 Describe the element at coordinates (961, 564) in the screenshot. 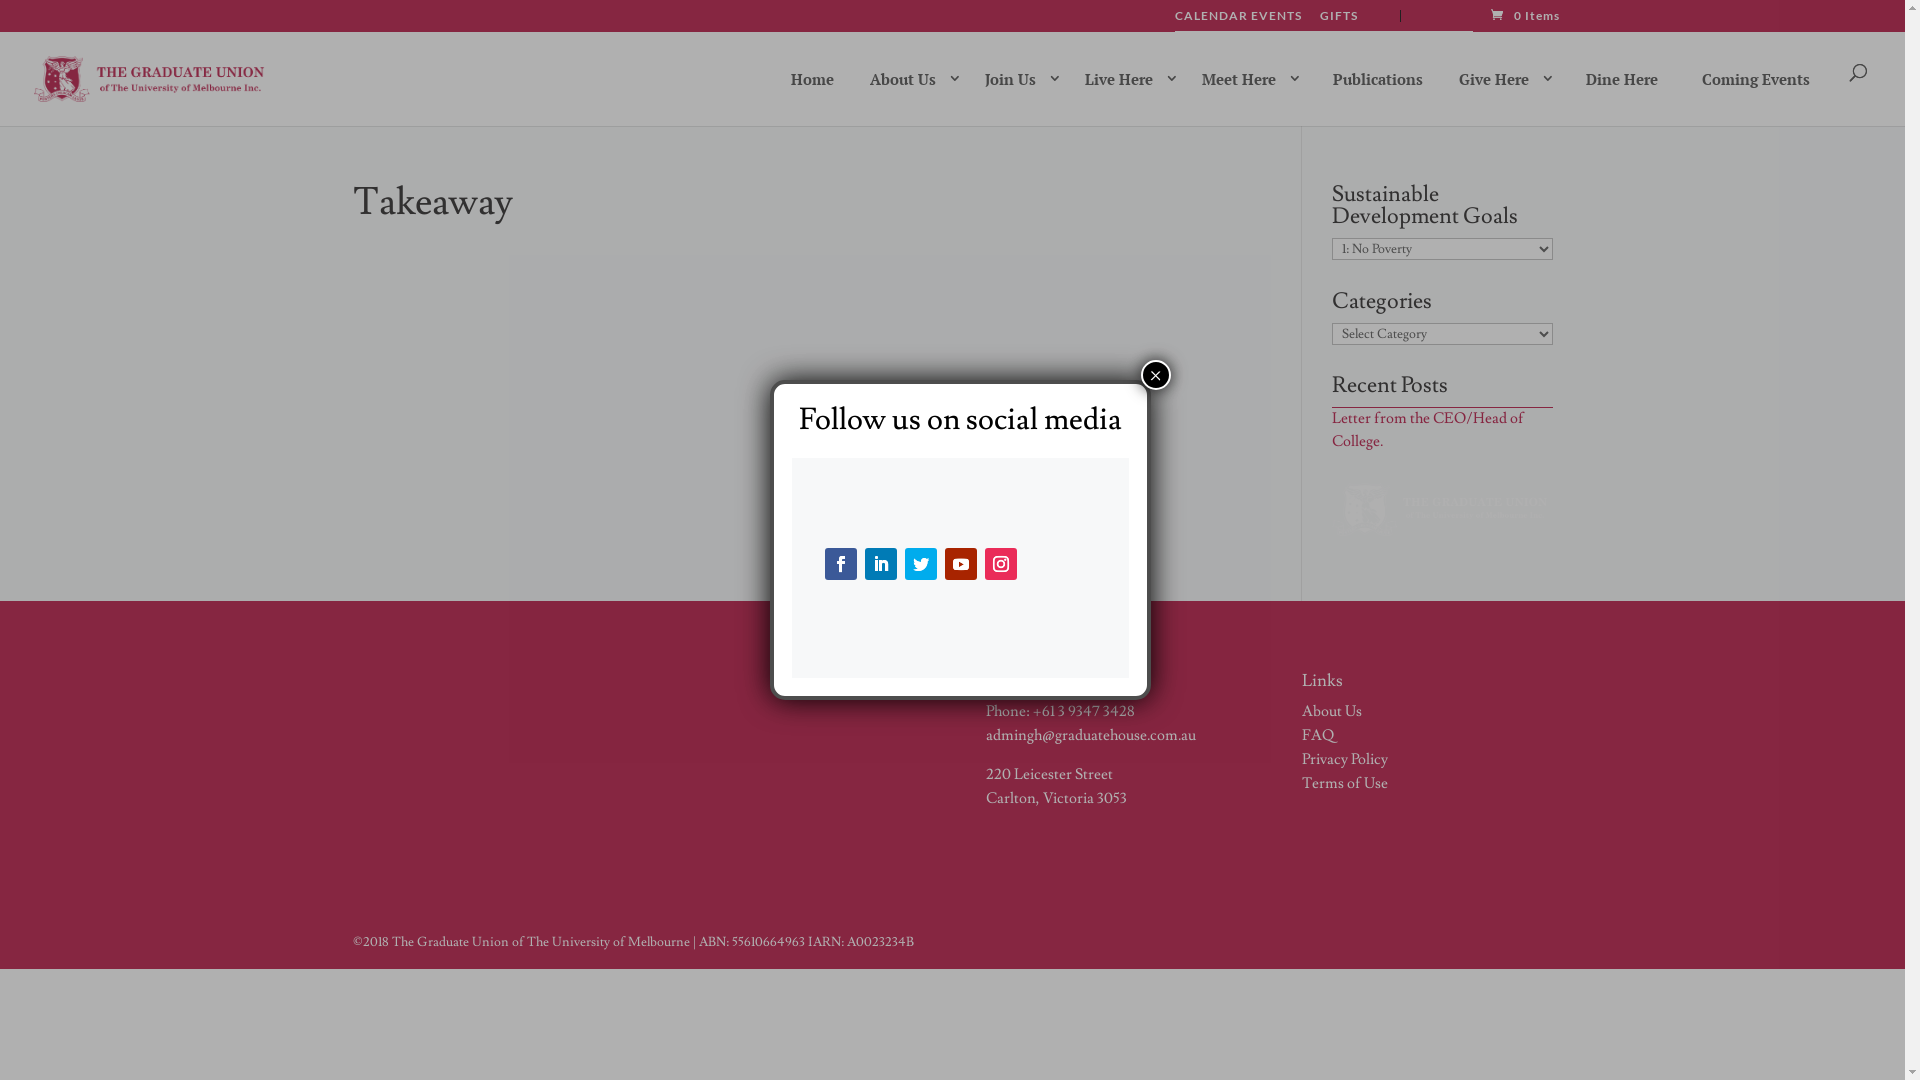

I see `Follow on Youtube` at that location.